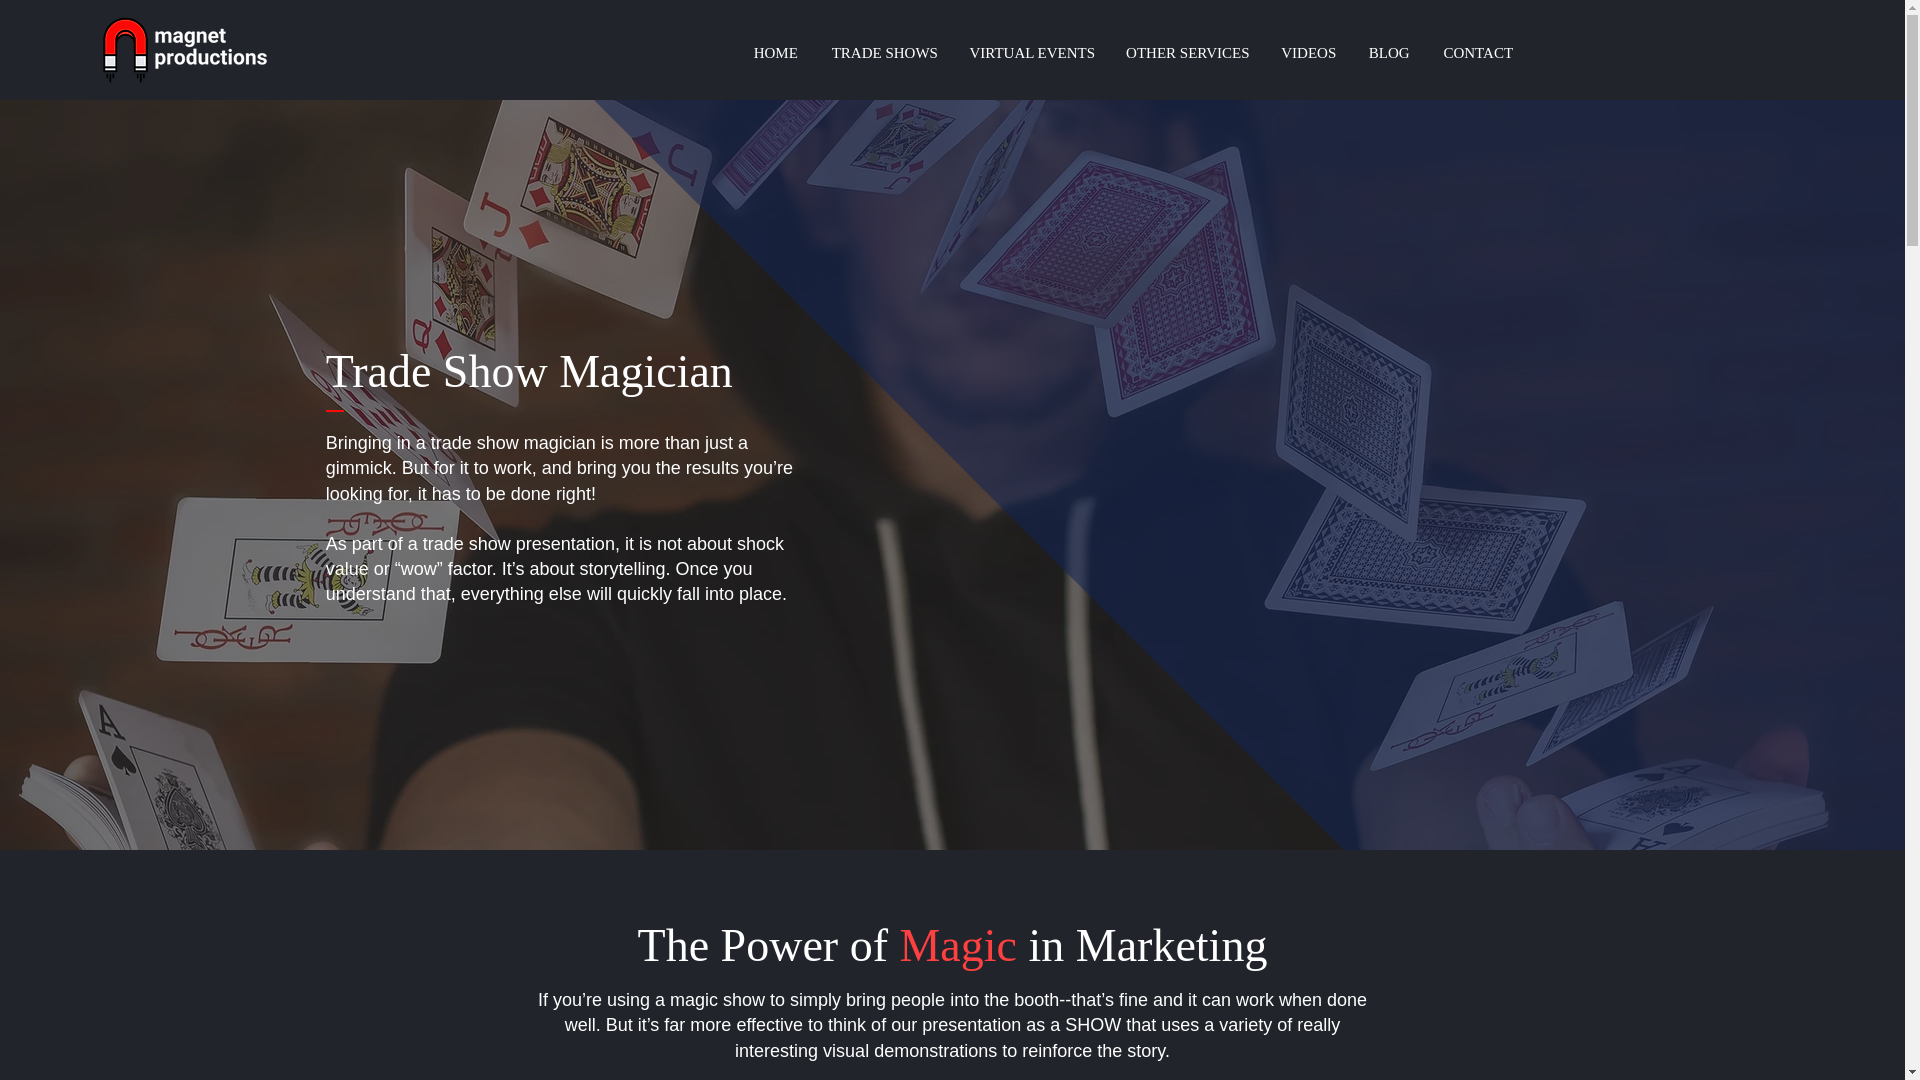  I want to click on BLOG, so click(1388, 52).